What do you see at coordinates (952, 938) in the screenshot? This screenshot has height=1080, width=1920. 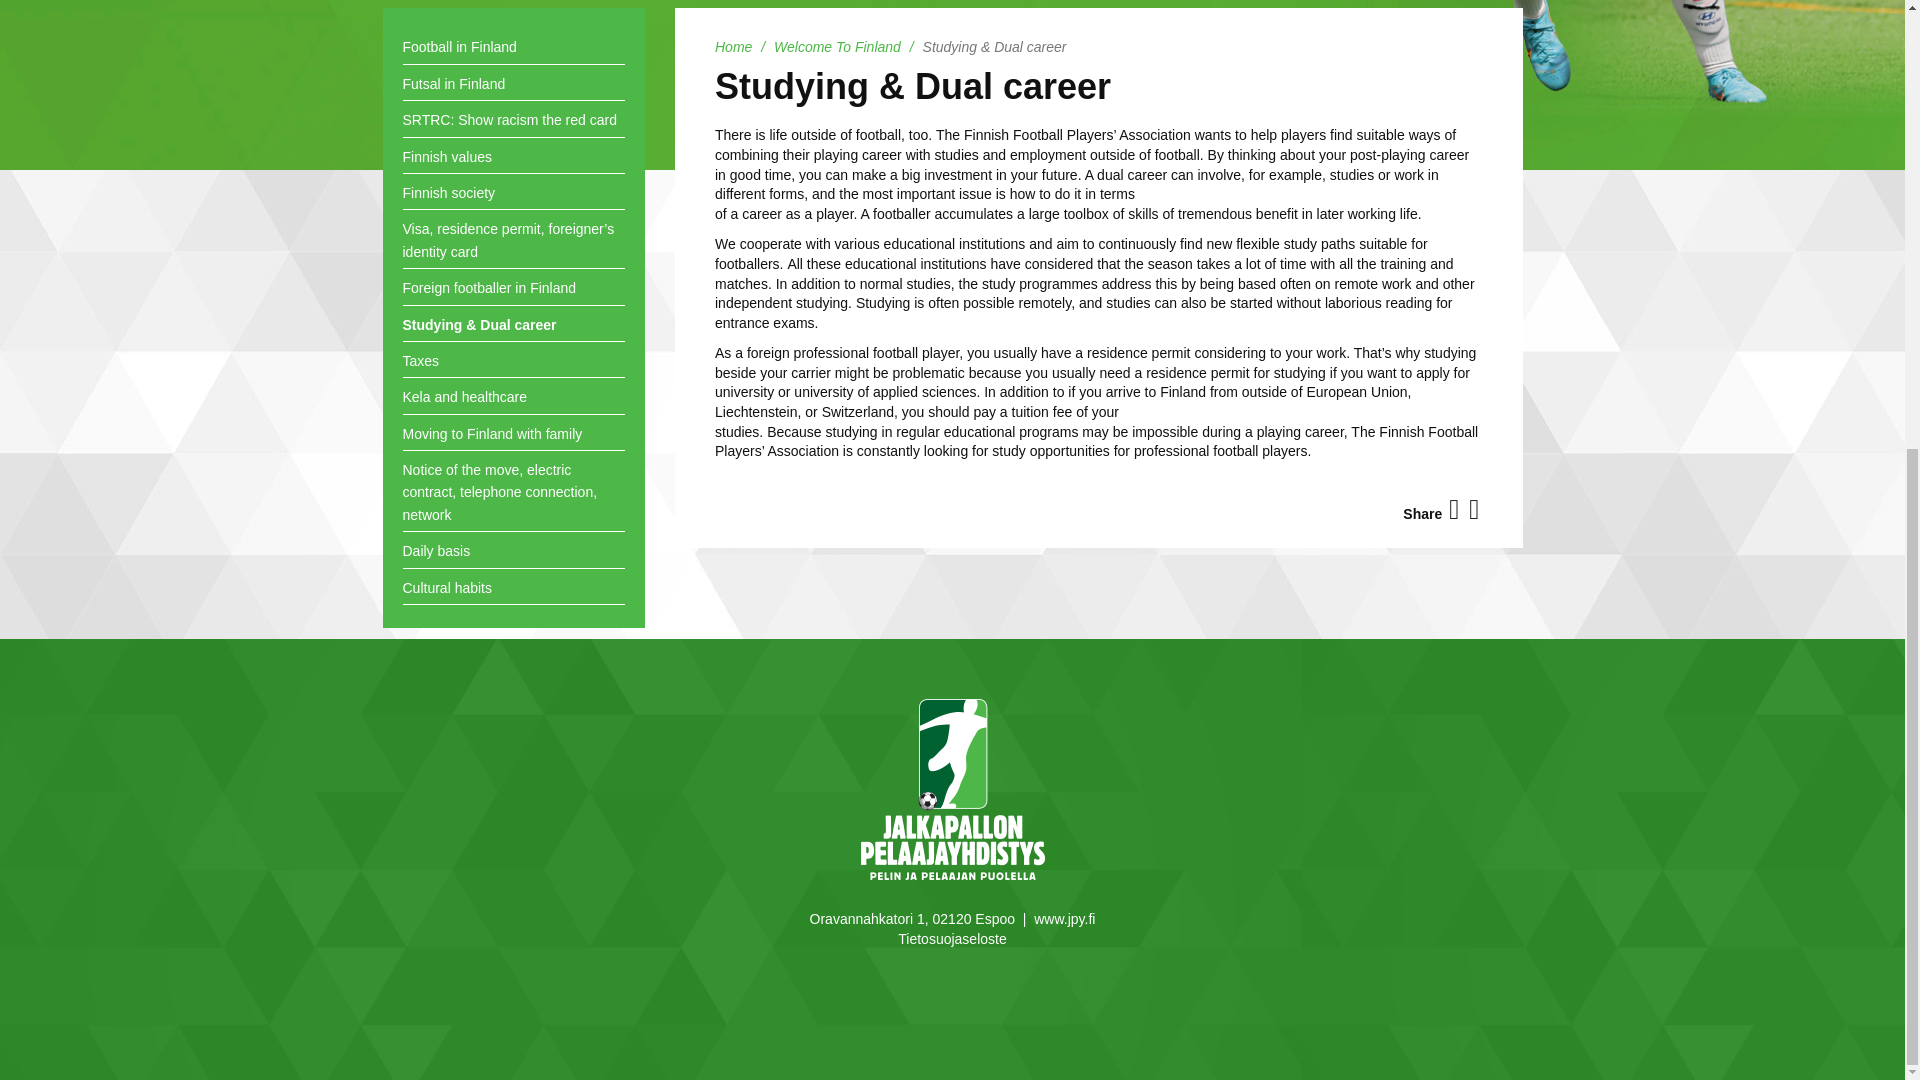 I see `tietosuojaseloste` at bounding box center [952, 938].